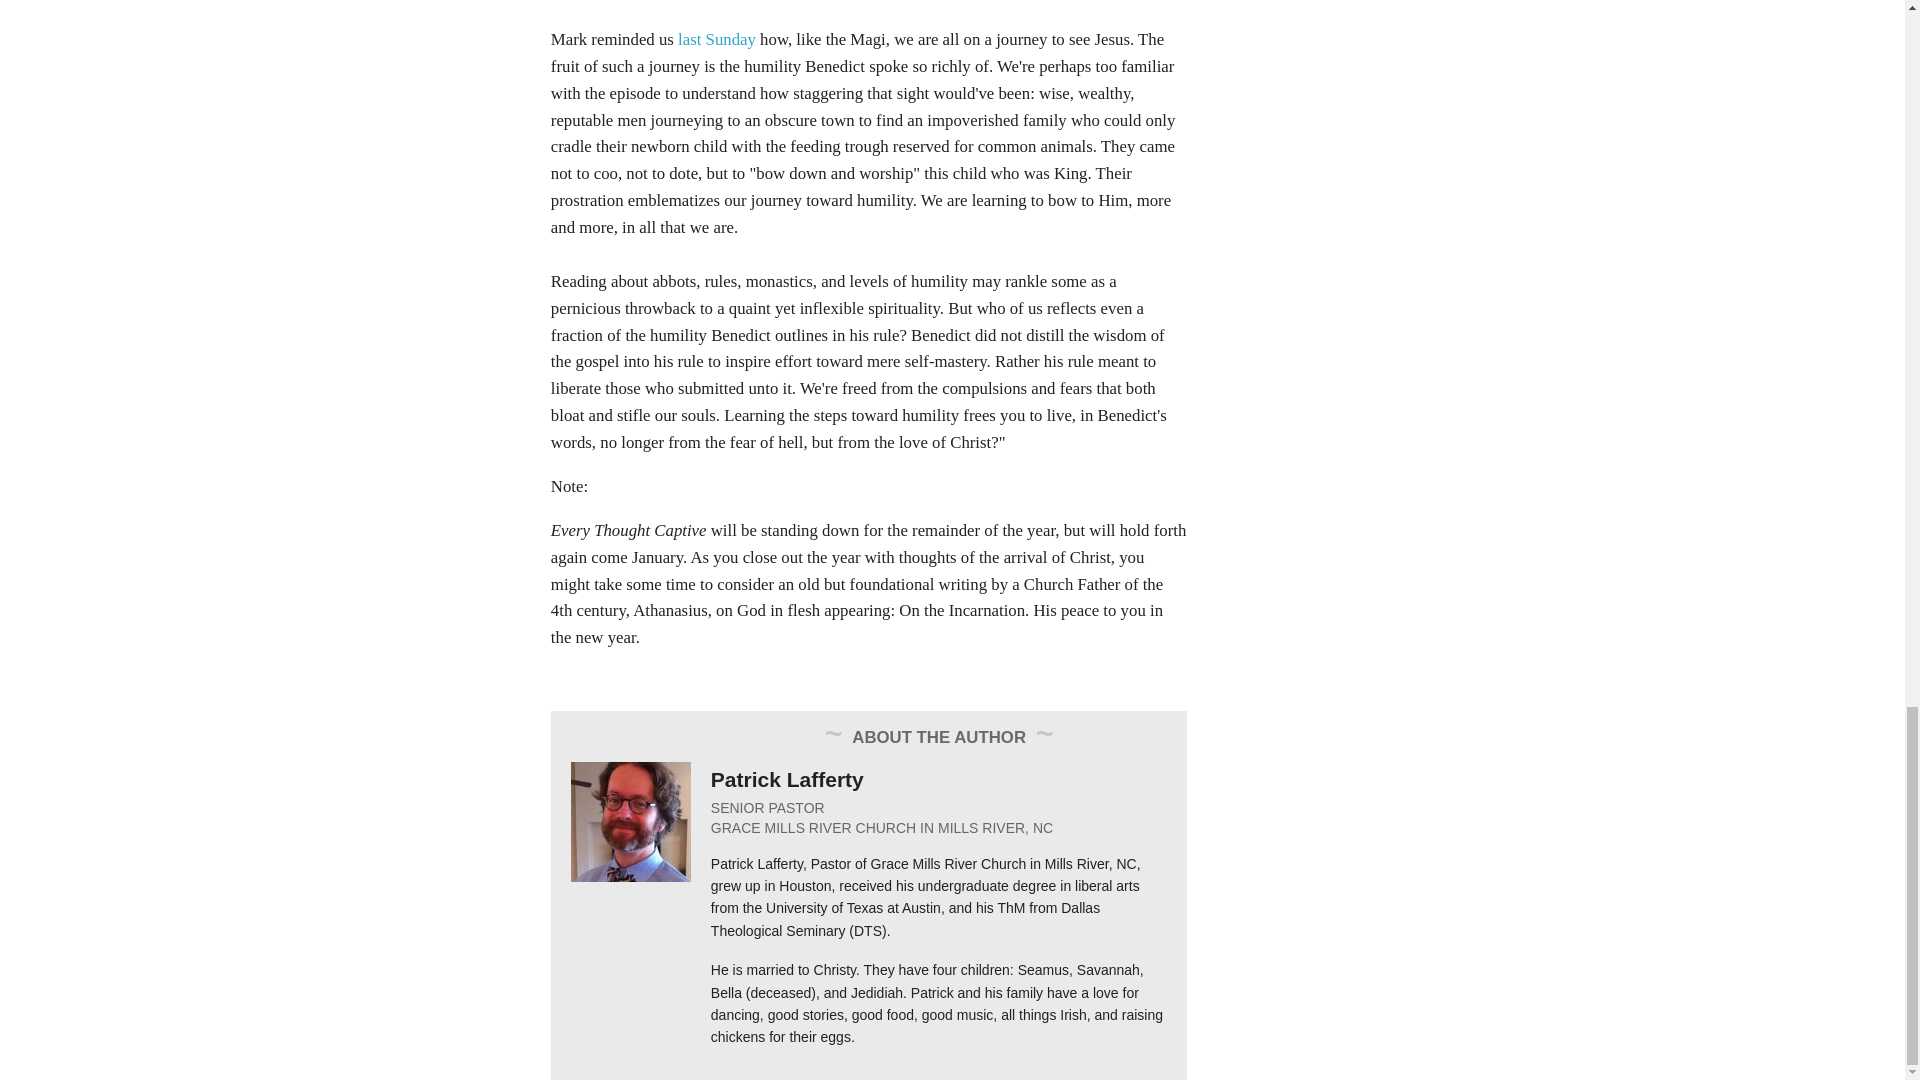 The image size is (1920, 1080). What do you see at coordinates (716, 39) in the screenshot?
I see `last Sunday` at bounding box center [716, 39].